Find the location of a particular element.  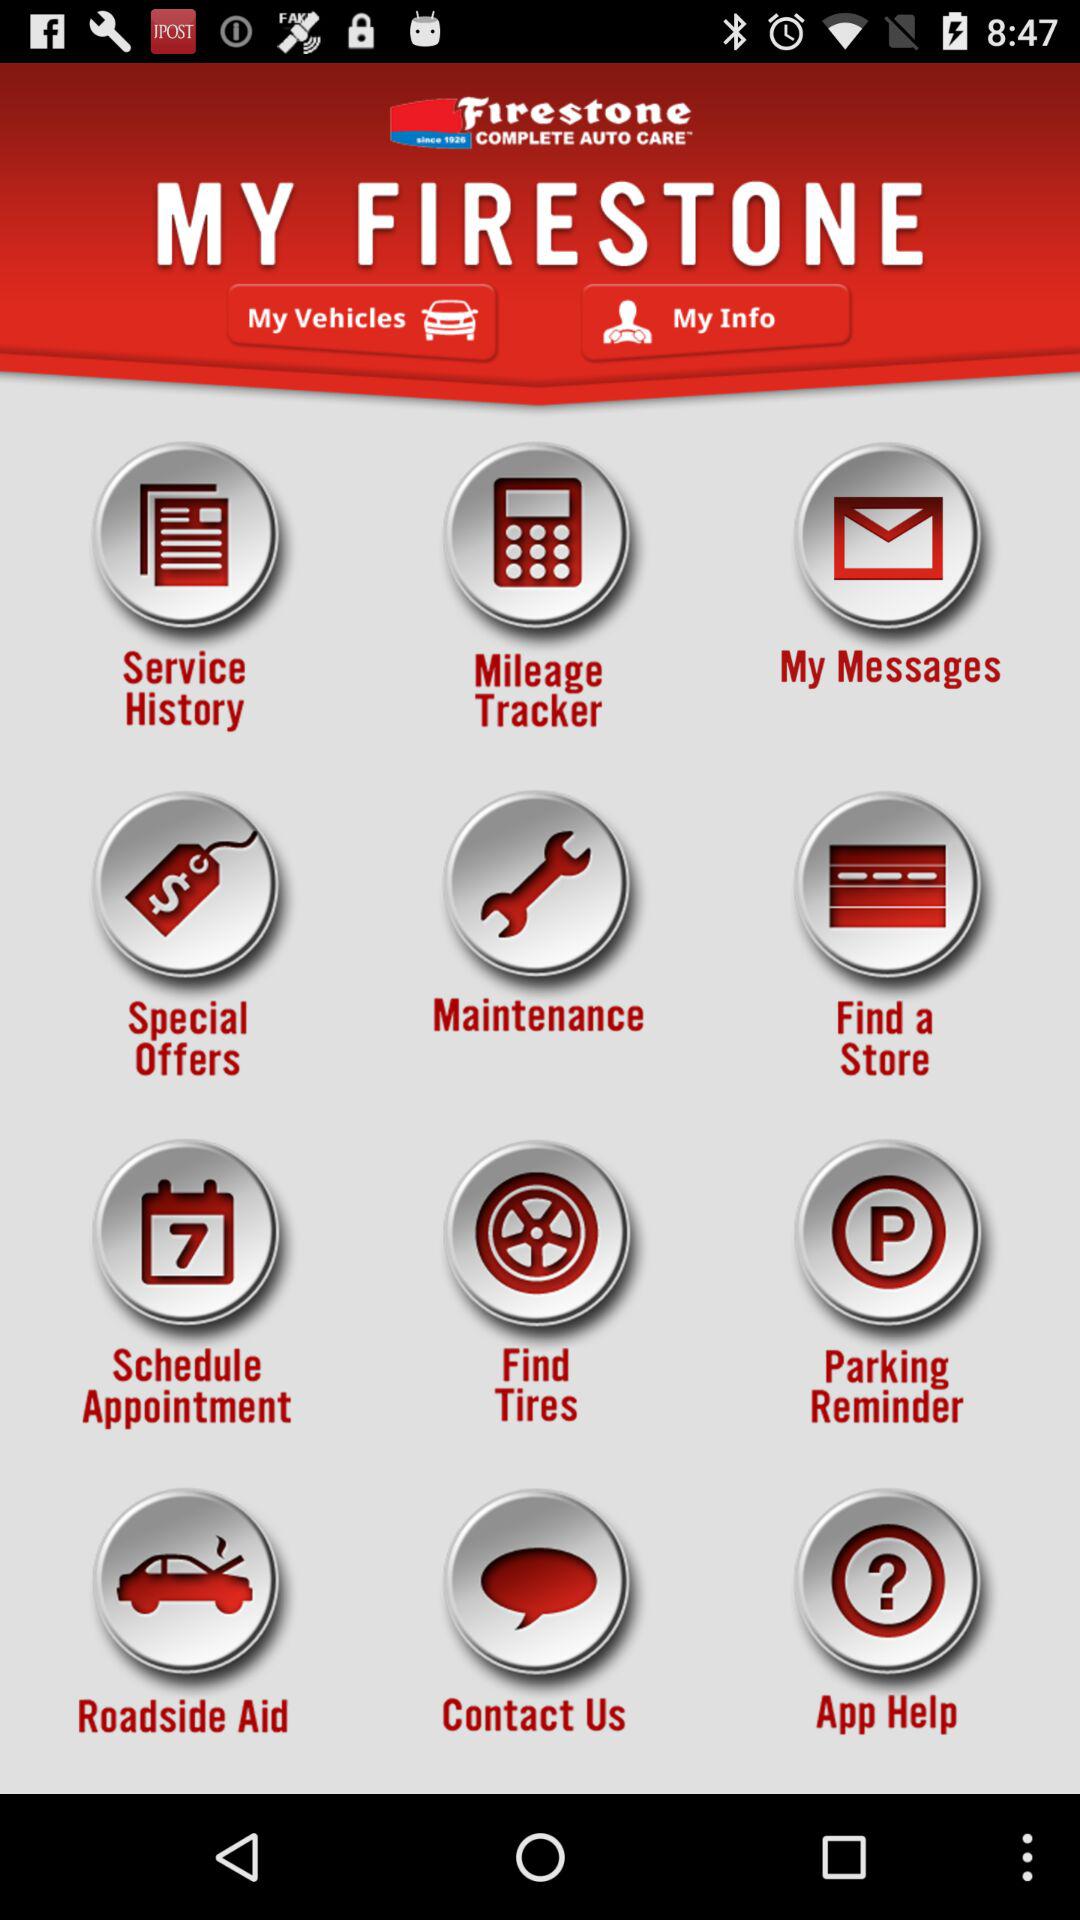

help is located at coordinates (890, 1632).